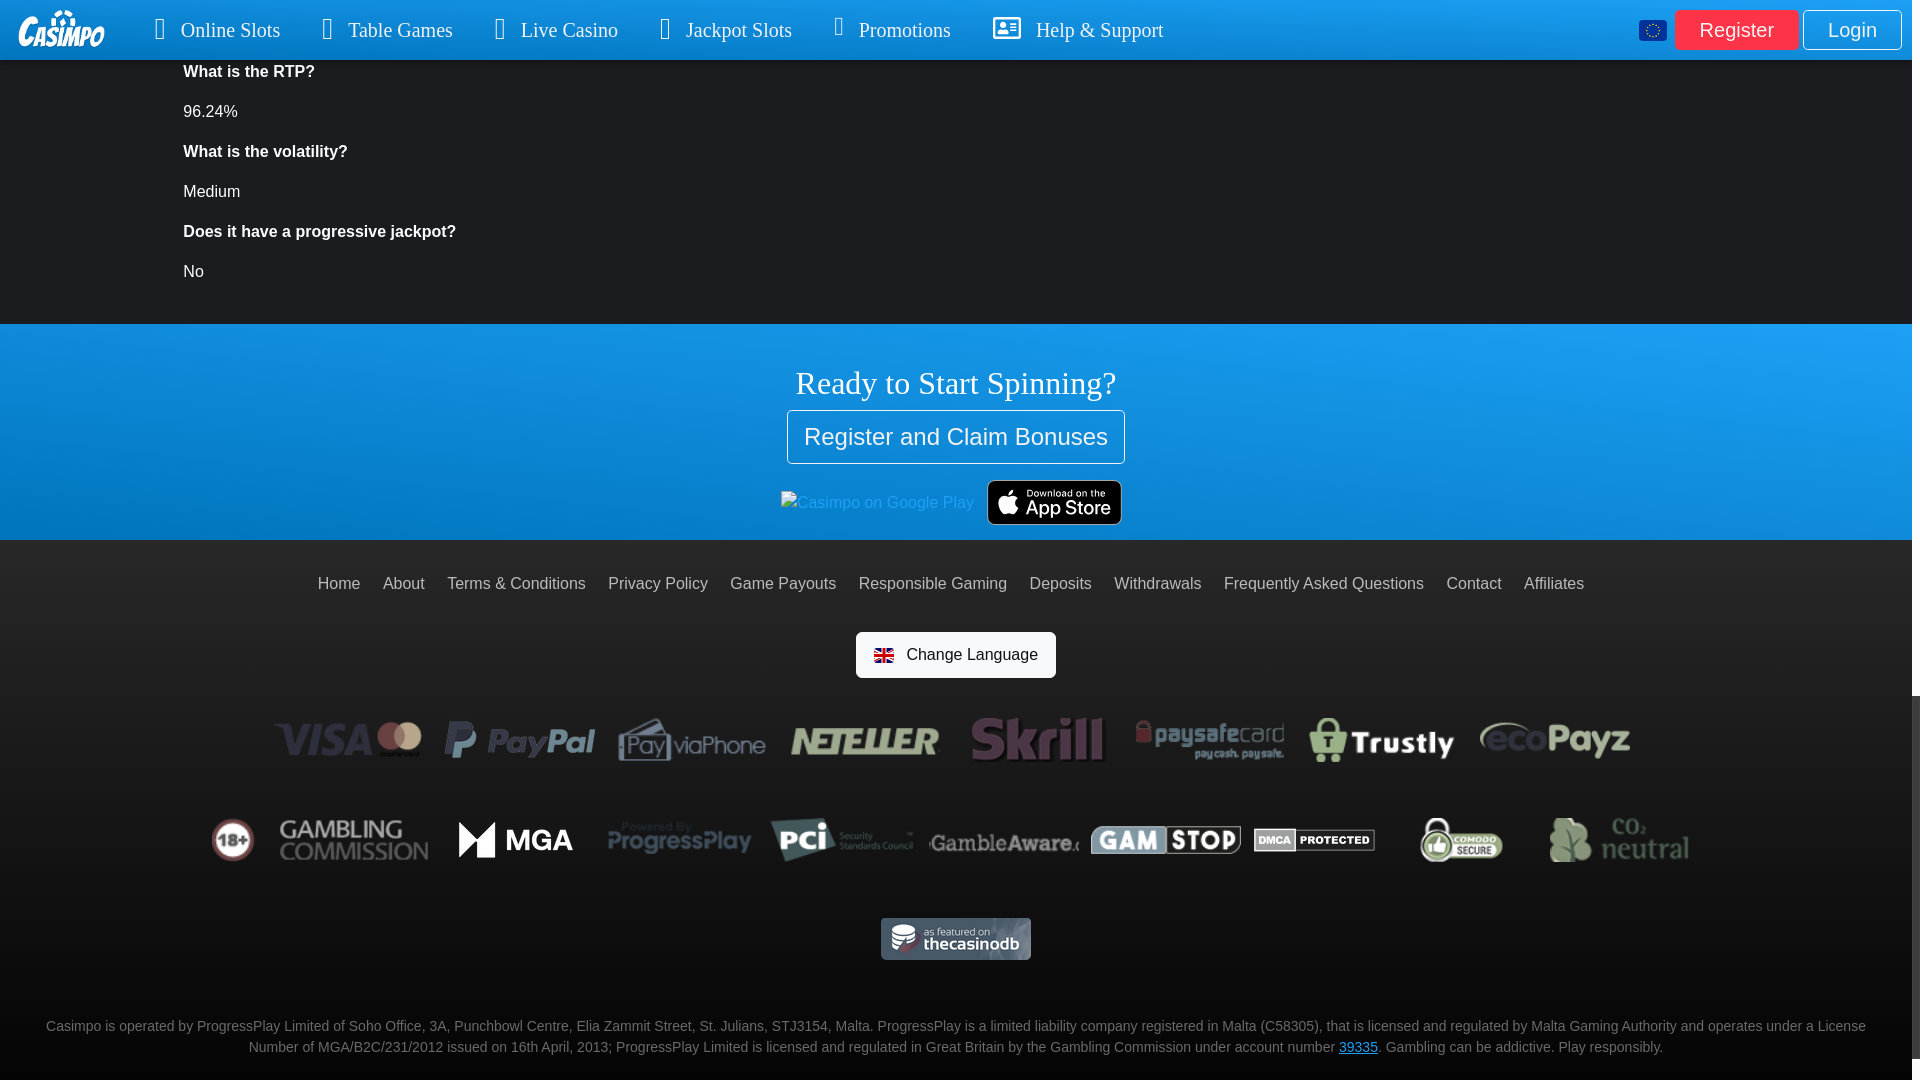 Image resolution: width=1920 pixels, height=1080 pixels. I want to click on Register and Claim Bonuses, so click(956, 437).